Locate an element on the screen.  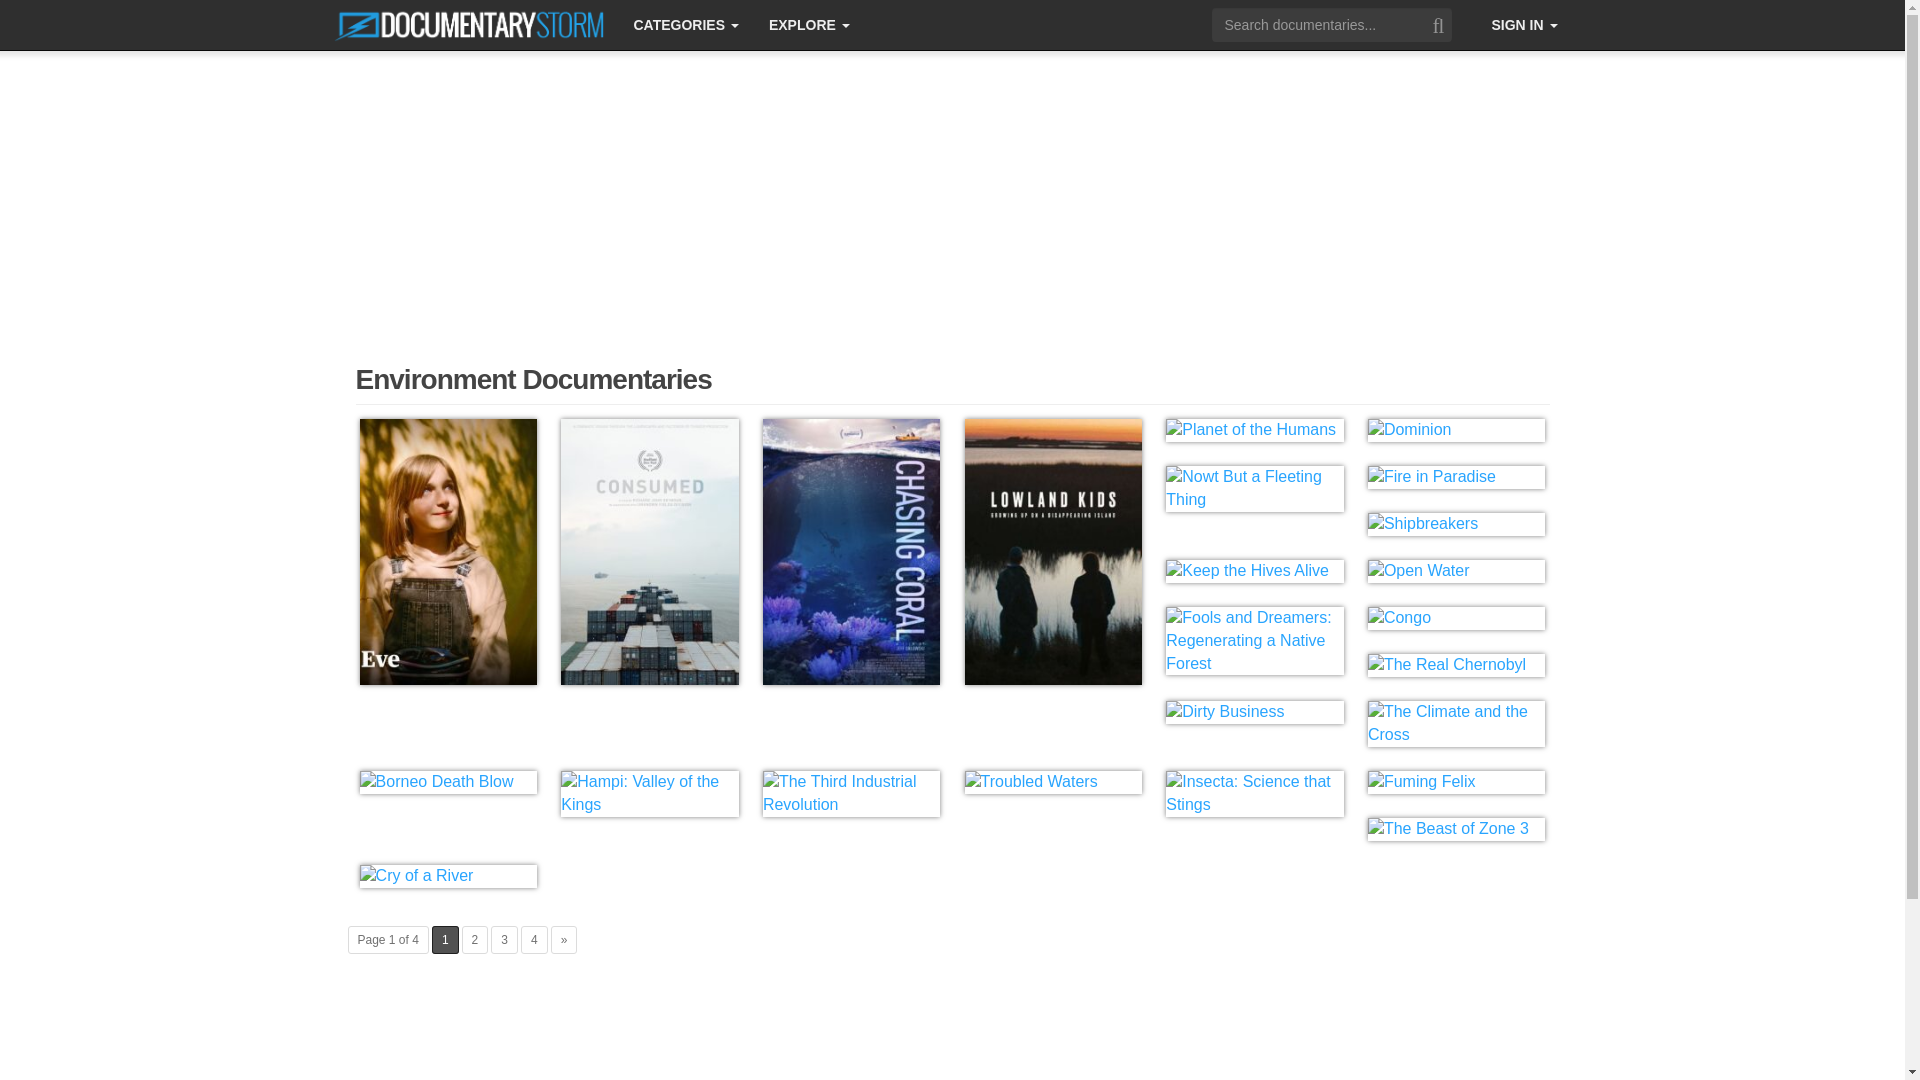
Page 3 is located at coordinates (504, 939).